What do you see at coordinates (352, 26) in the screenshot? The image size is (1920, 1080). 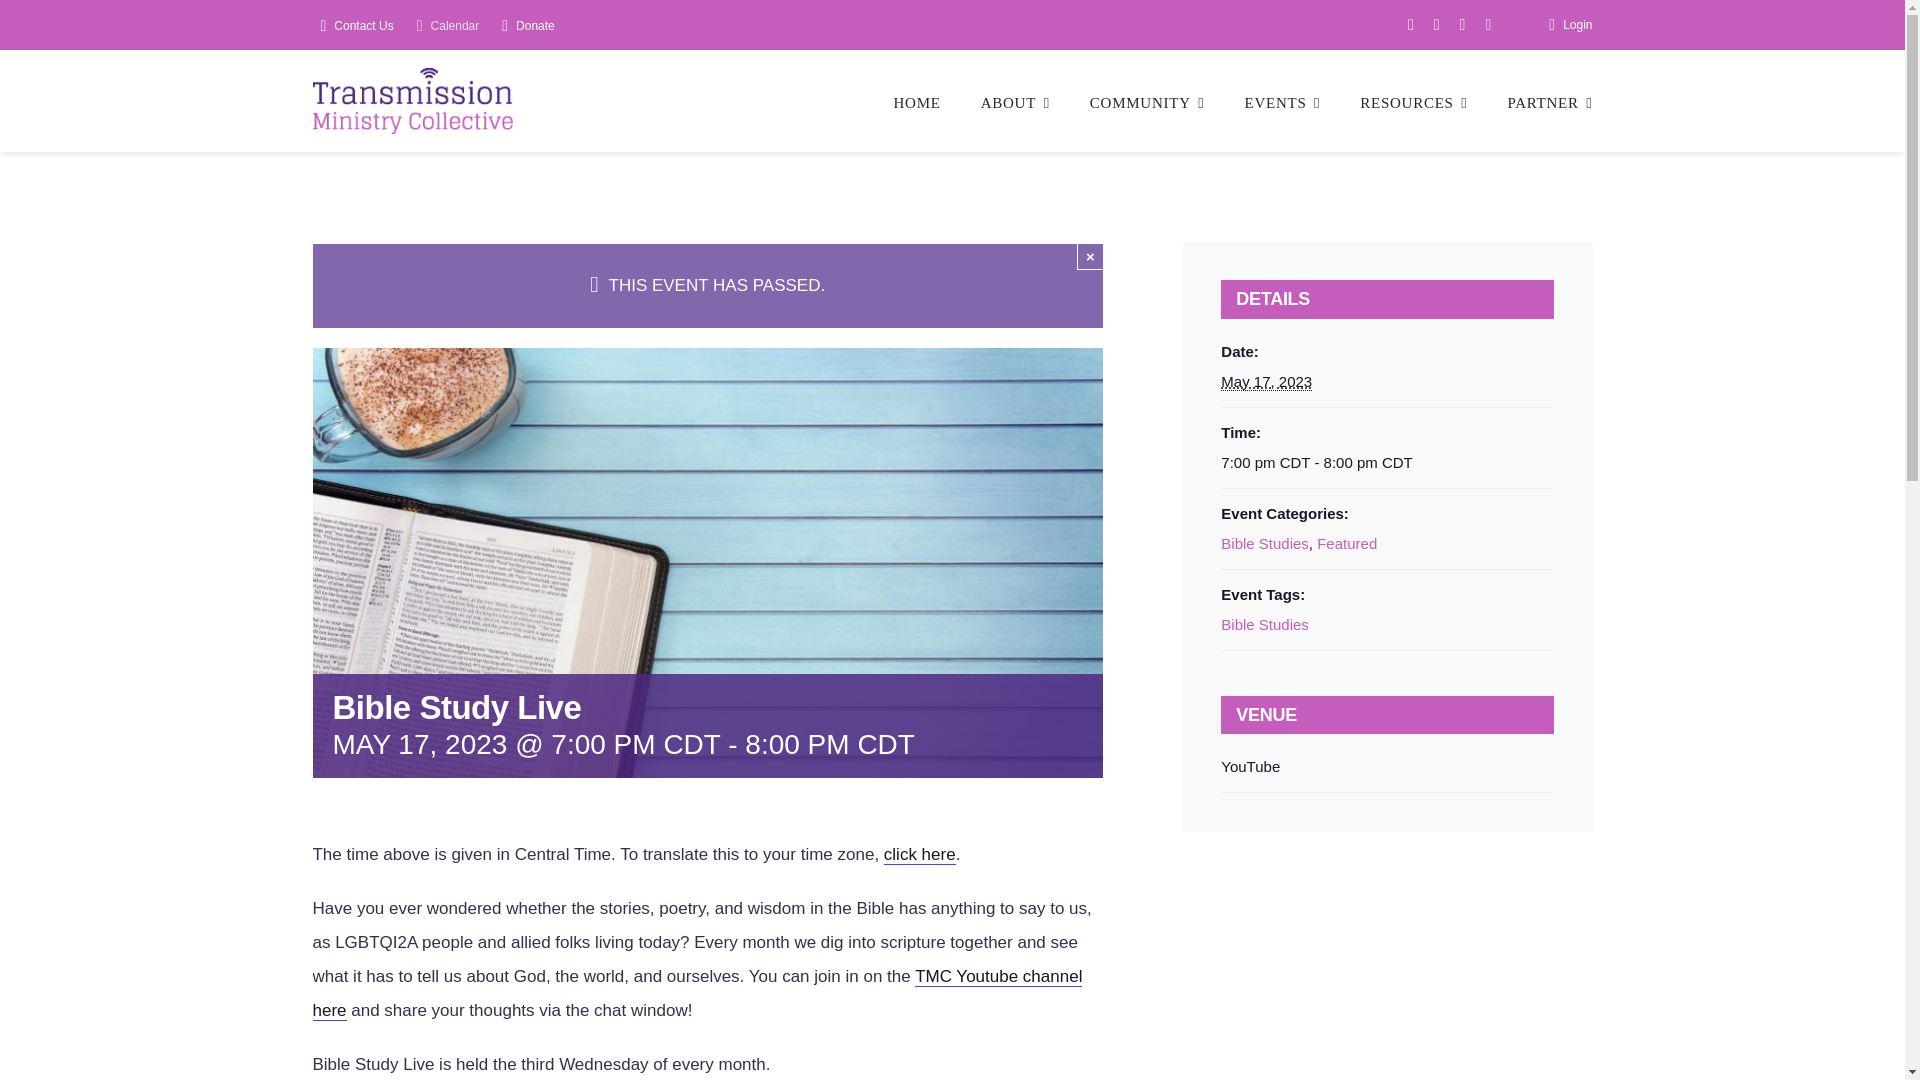 I see `Contact Us` at bounding box center [352, 26].